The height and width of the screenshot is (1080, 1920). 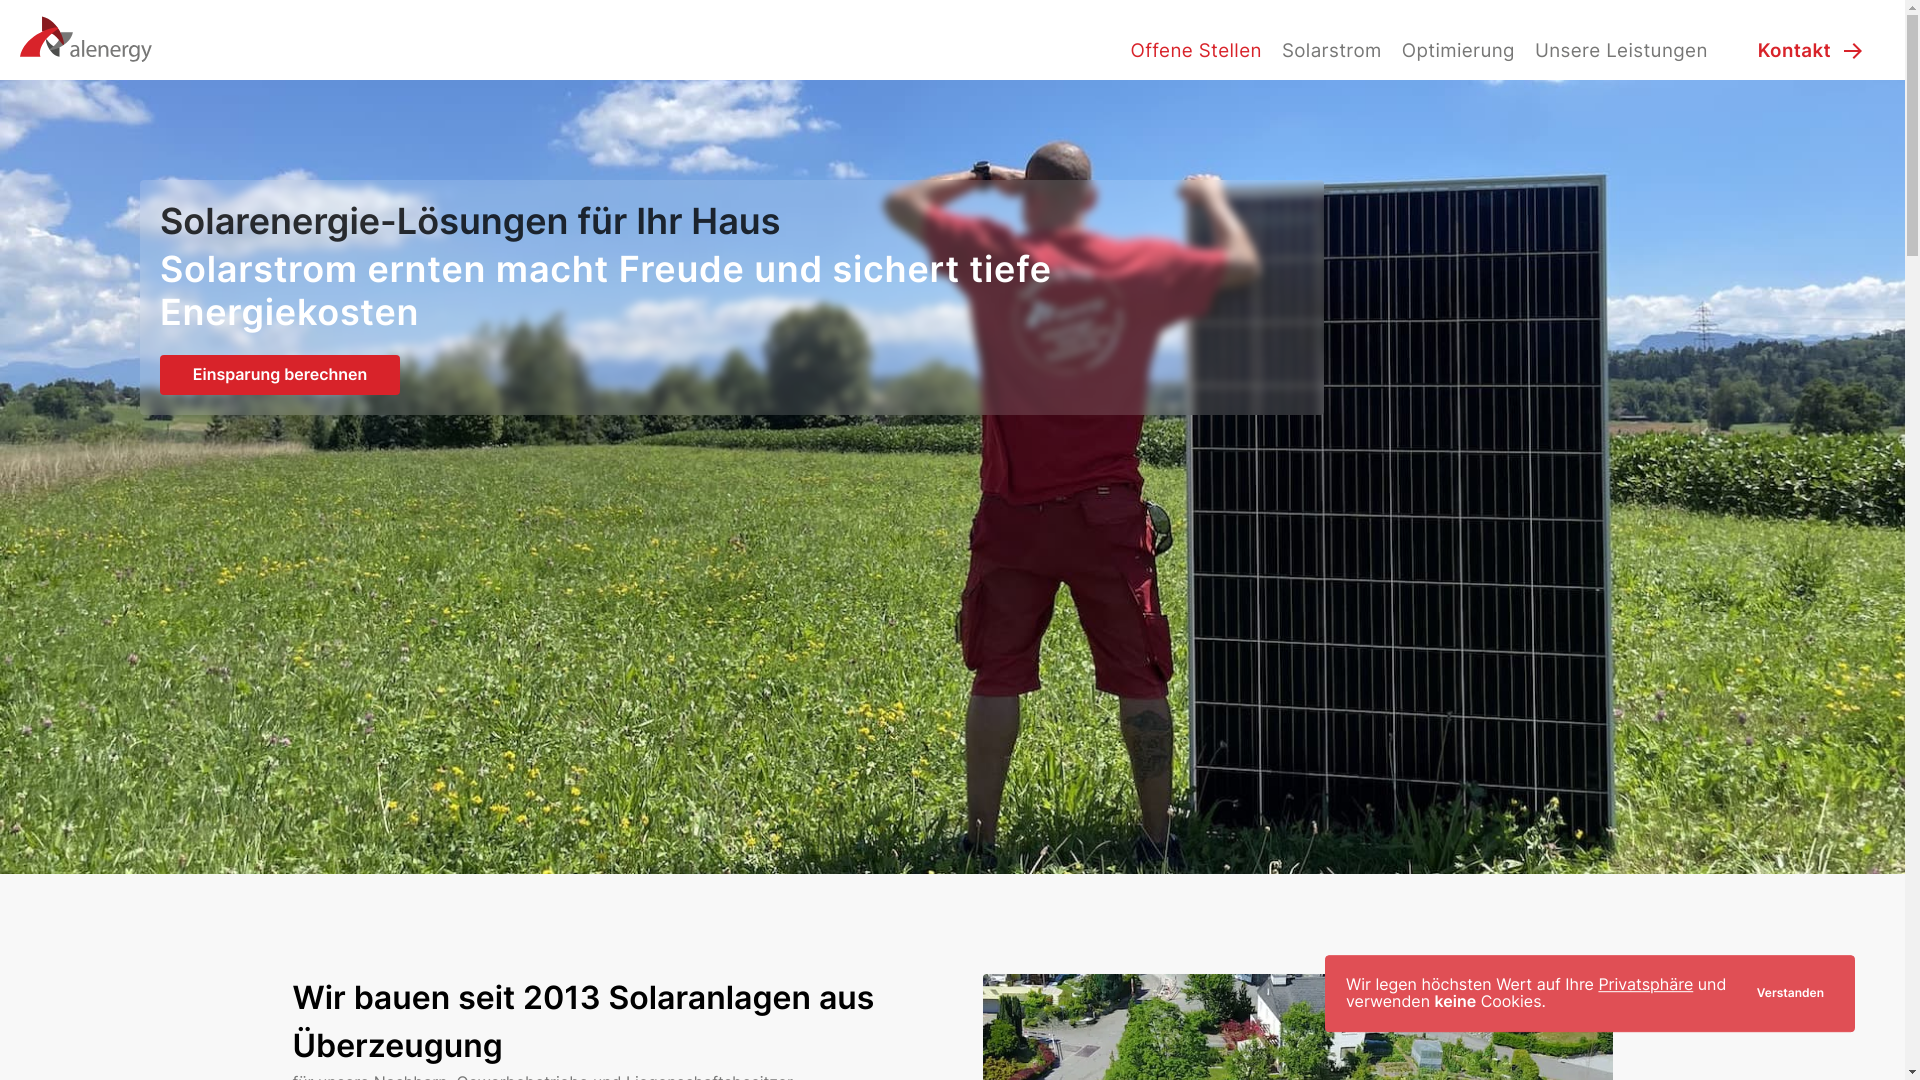 I want to click on Einsparung berechnen, so click(x=280, y=375).